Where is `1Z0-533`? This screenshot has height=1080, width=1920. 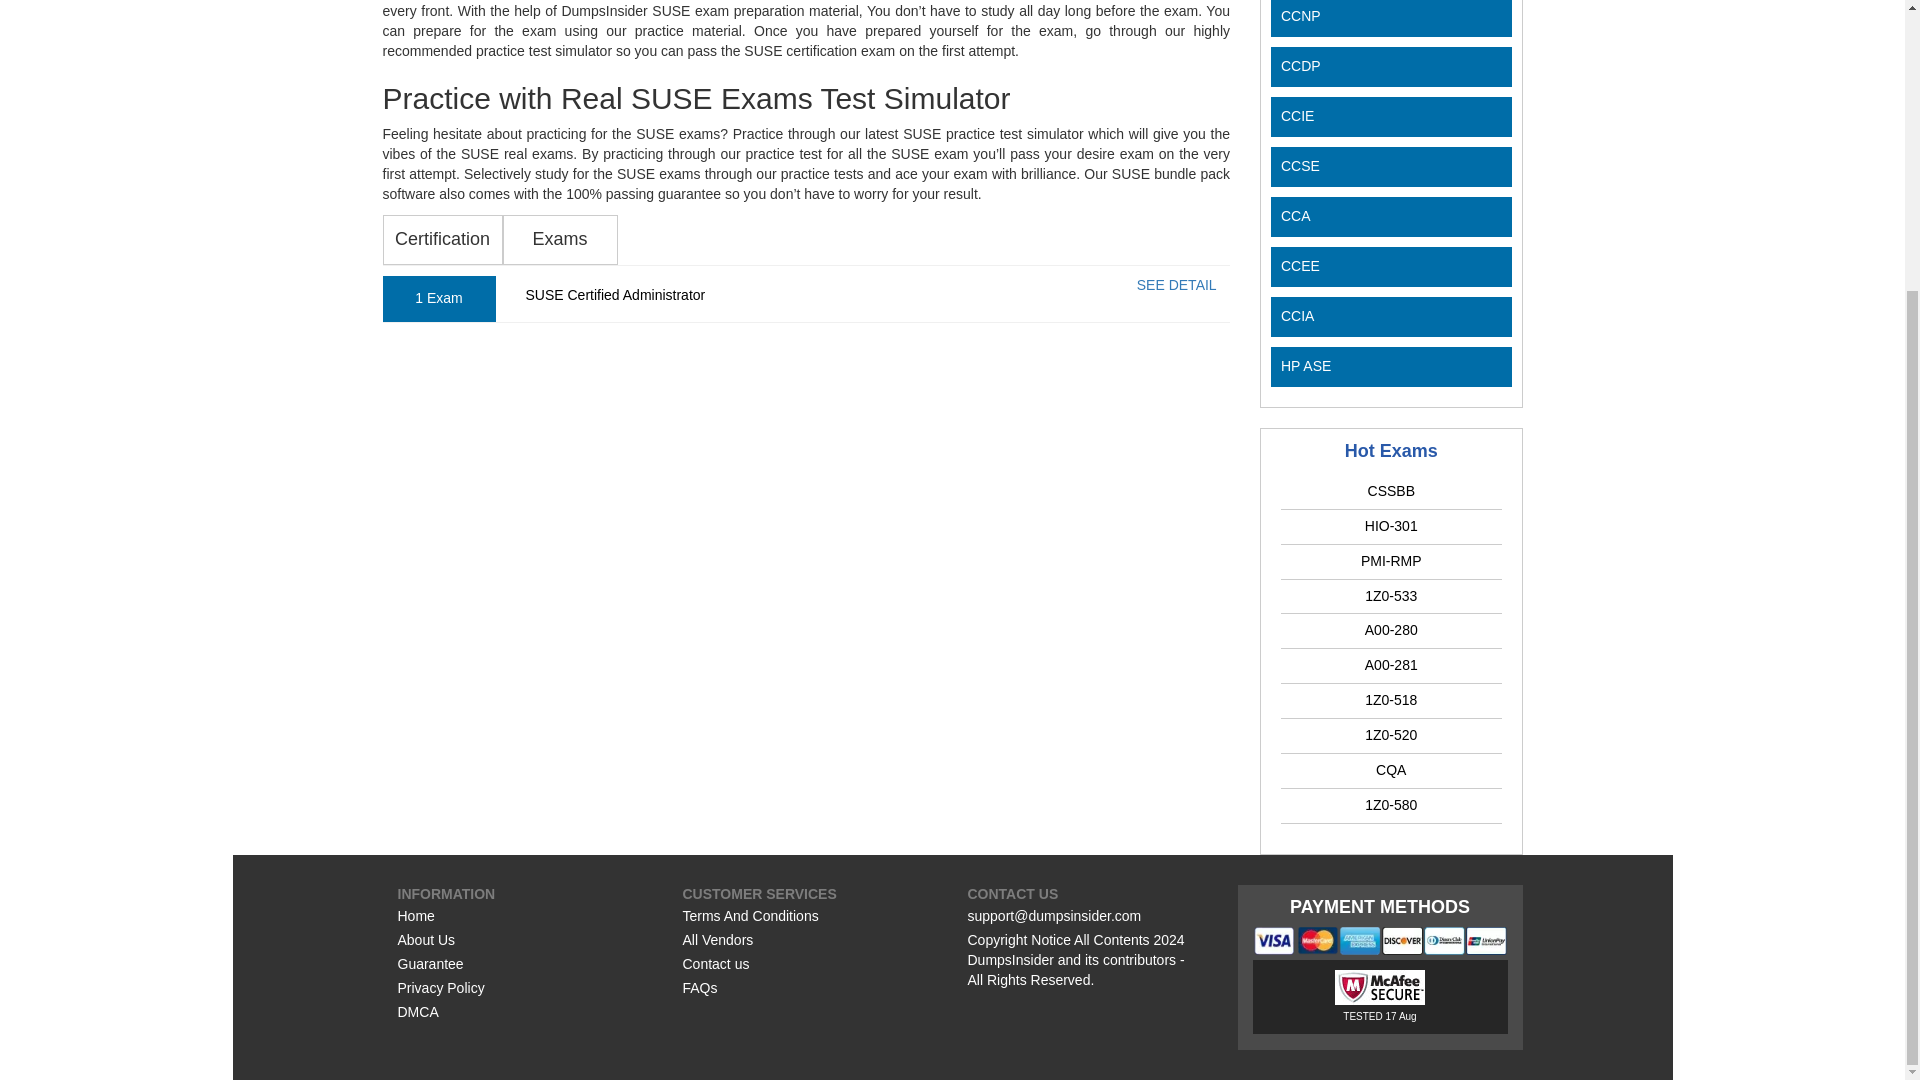
1Z0-533 is located at coordinates (1390, 594).